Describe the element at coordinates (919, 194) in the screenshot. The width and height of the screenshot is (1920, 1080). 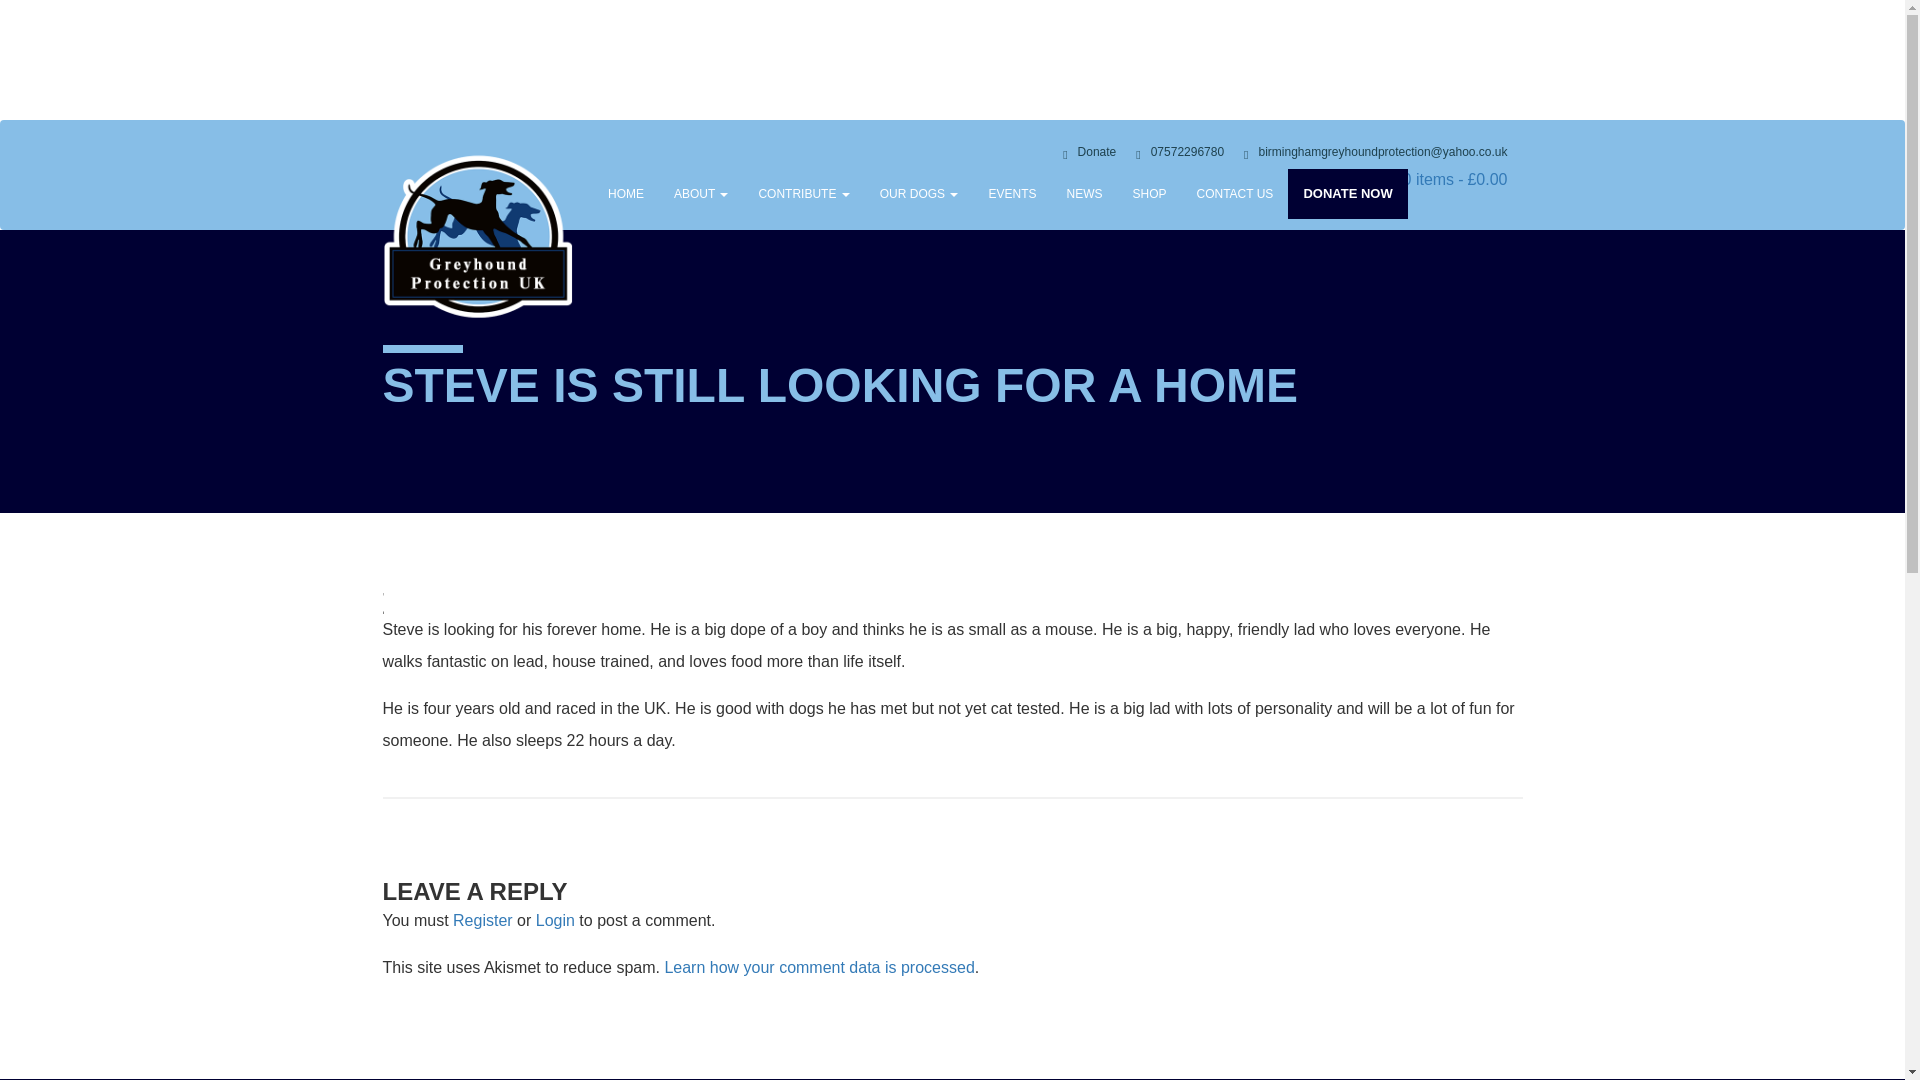
I see `OUR DOGS` at that location.